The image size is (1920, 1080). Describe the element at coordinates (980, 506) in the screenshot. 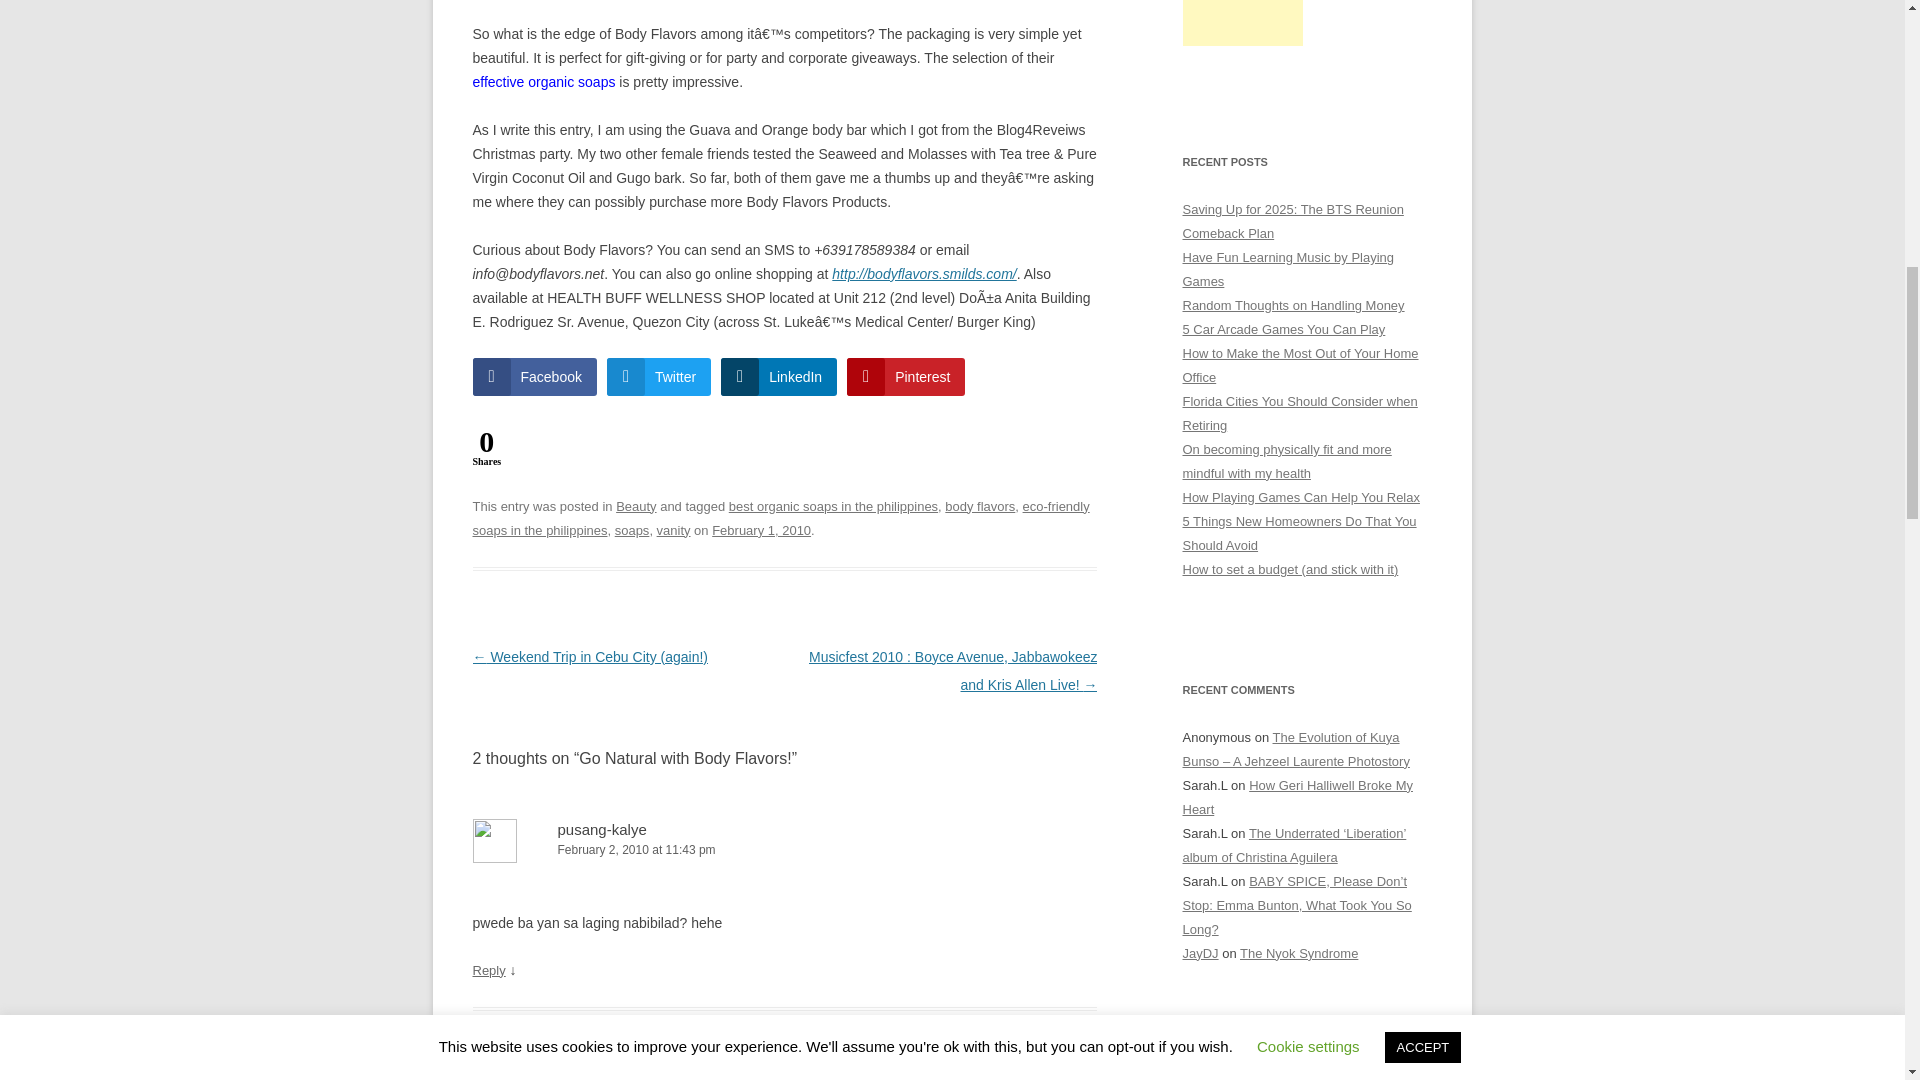

I see `body flavors` at that location.